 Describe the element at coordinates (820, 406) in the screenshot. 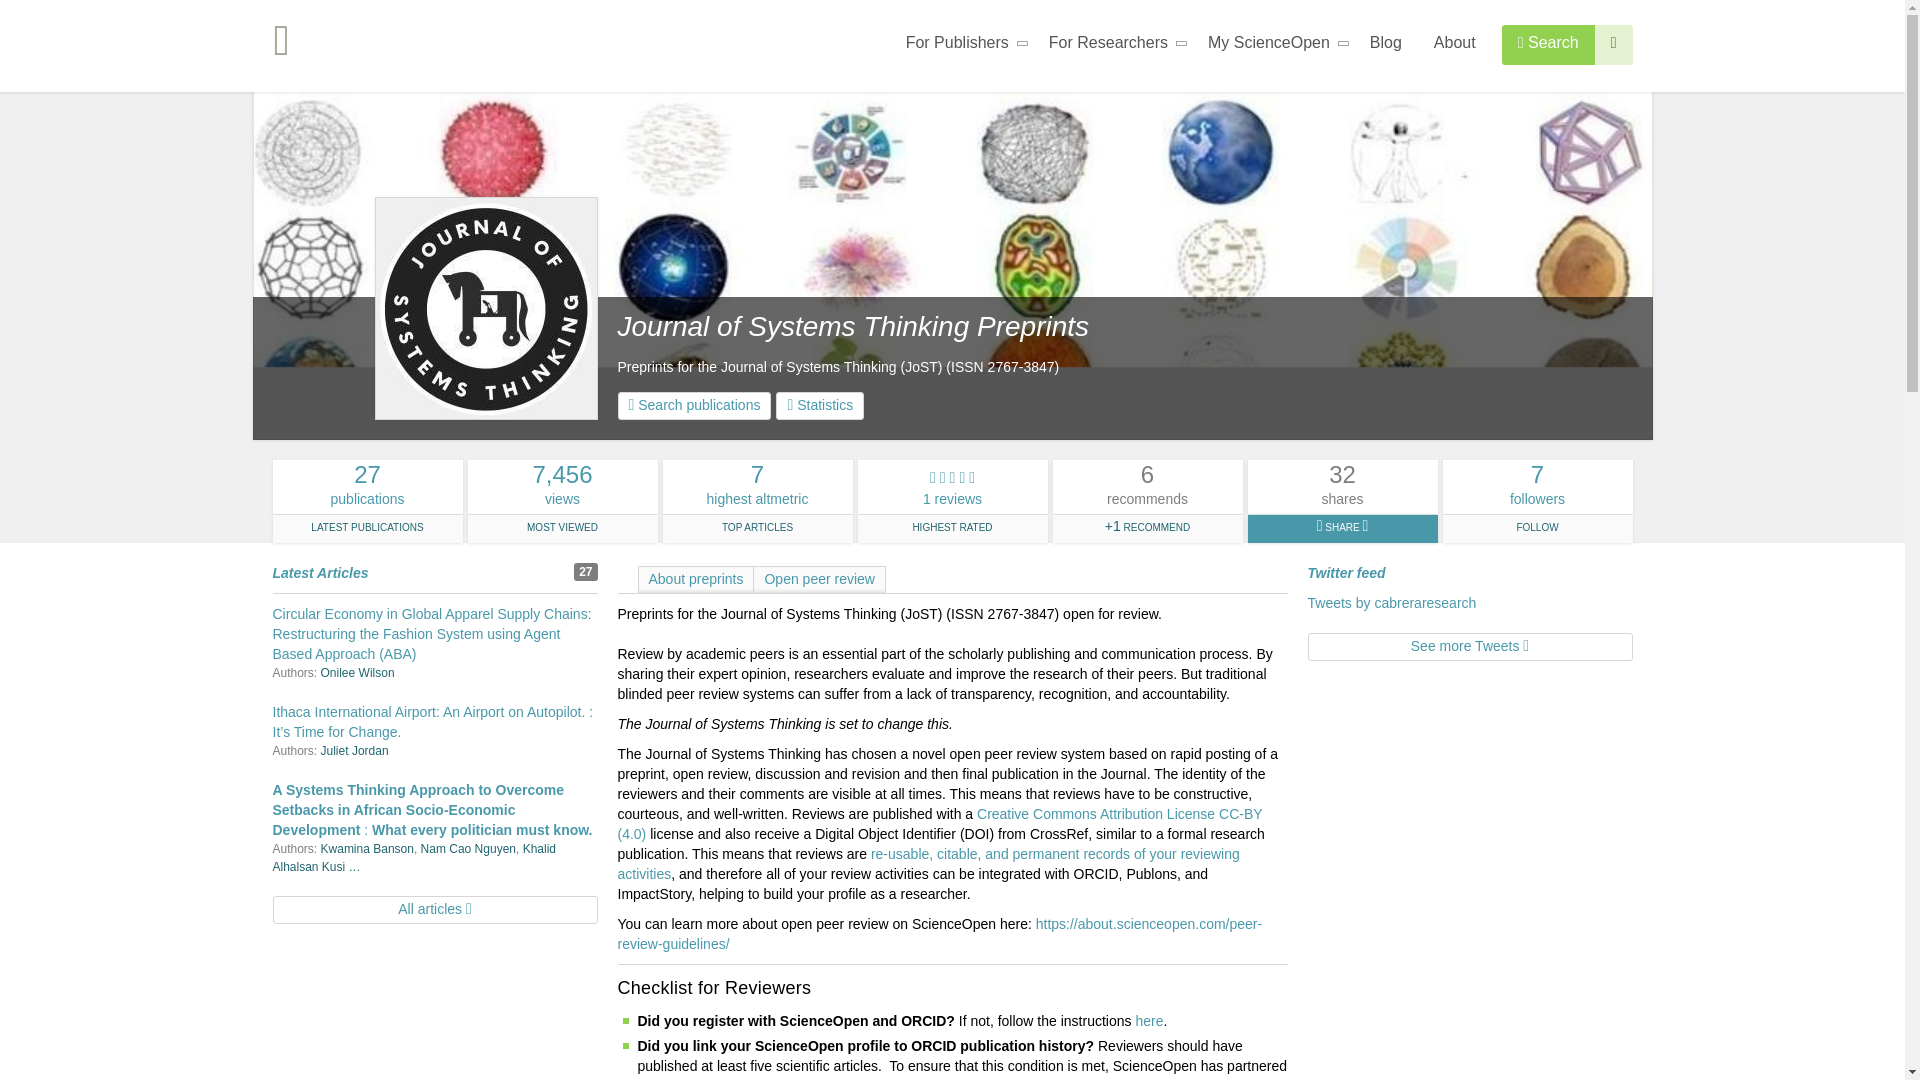

I see `Statistics` at that location.